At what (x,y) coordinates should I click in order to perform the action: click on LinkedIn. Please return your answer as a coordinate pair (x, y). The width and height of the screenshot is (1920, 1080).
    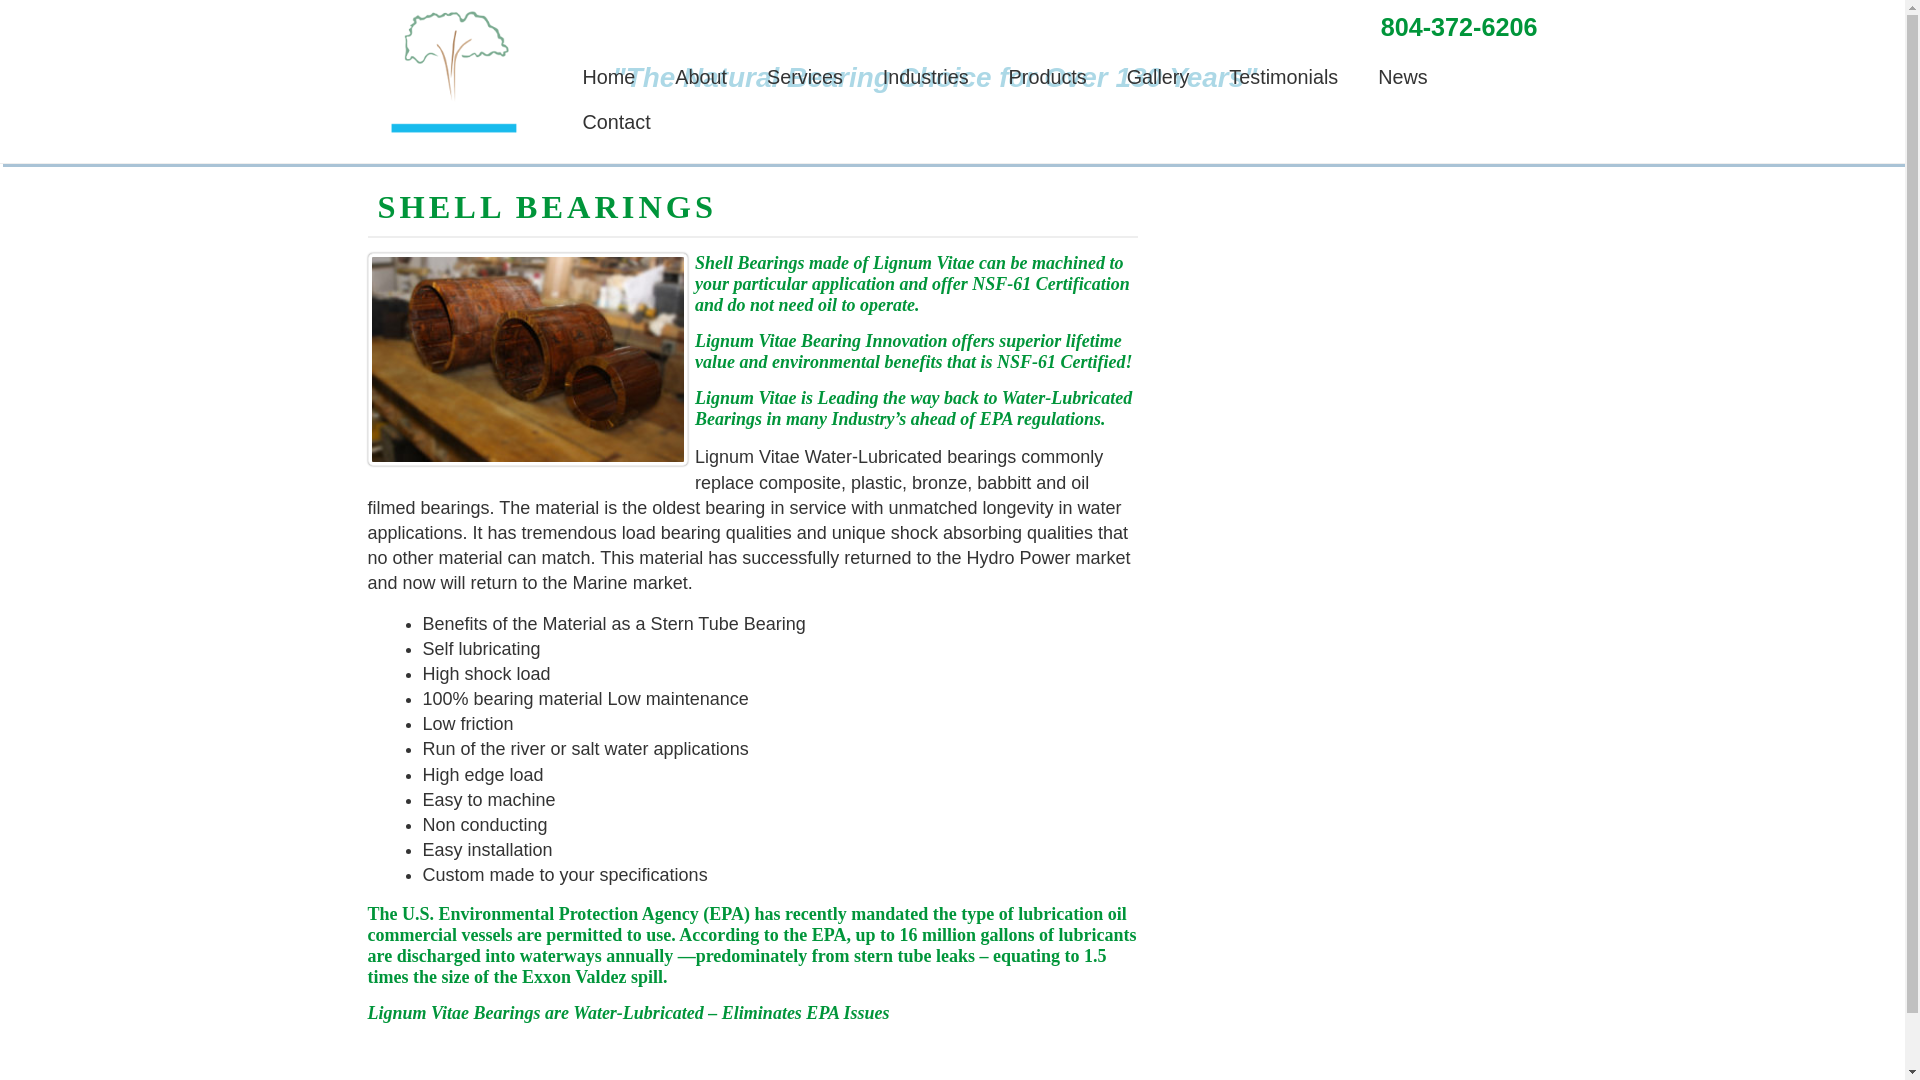
    Looking at the image, I should click on (1364, 20).